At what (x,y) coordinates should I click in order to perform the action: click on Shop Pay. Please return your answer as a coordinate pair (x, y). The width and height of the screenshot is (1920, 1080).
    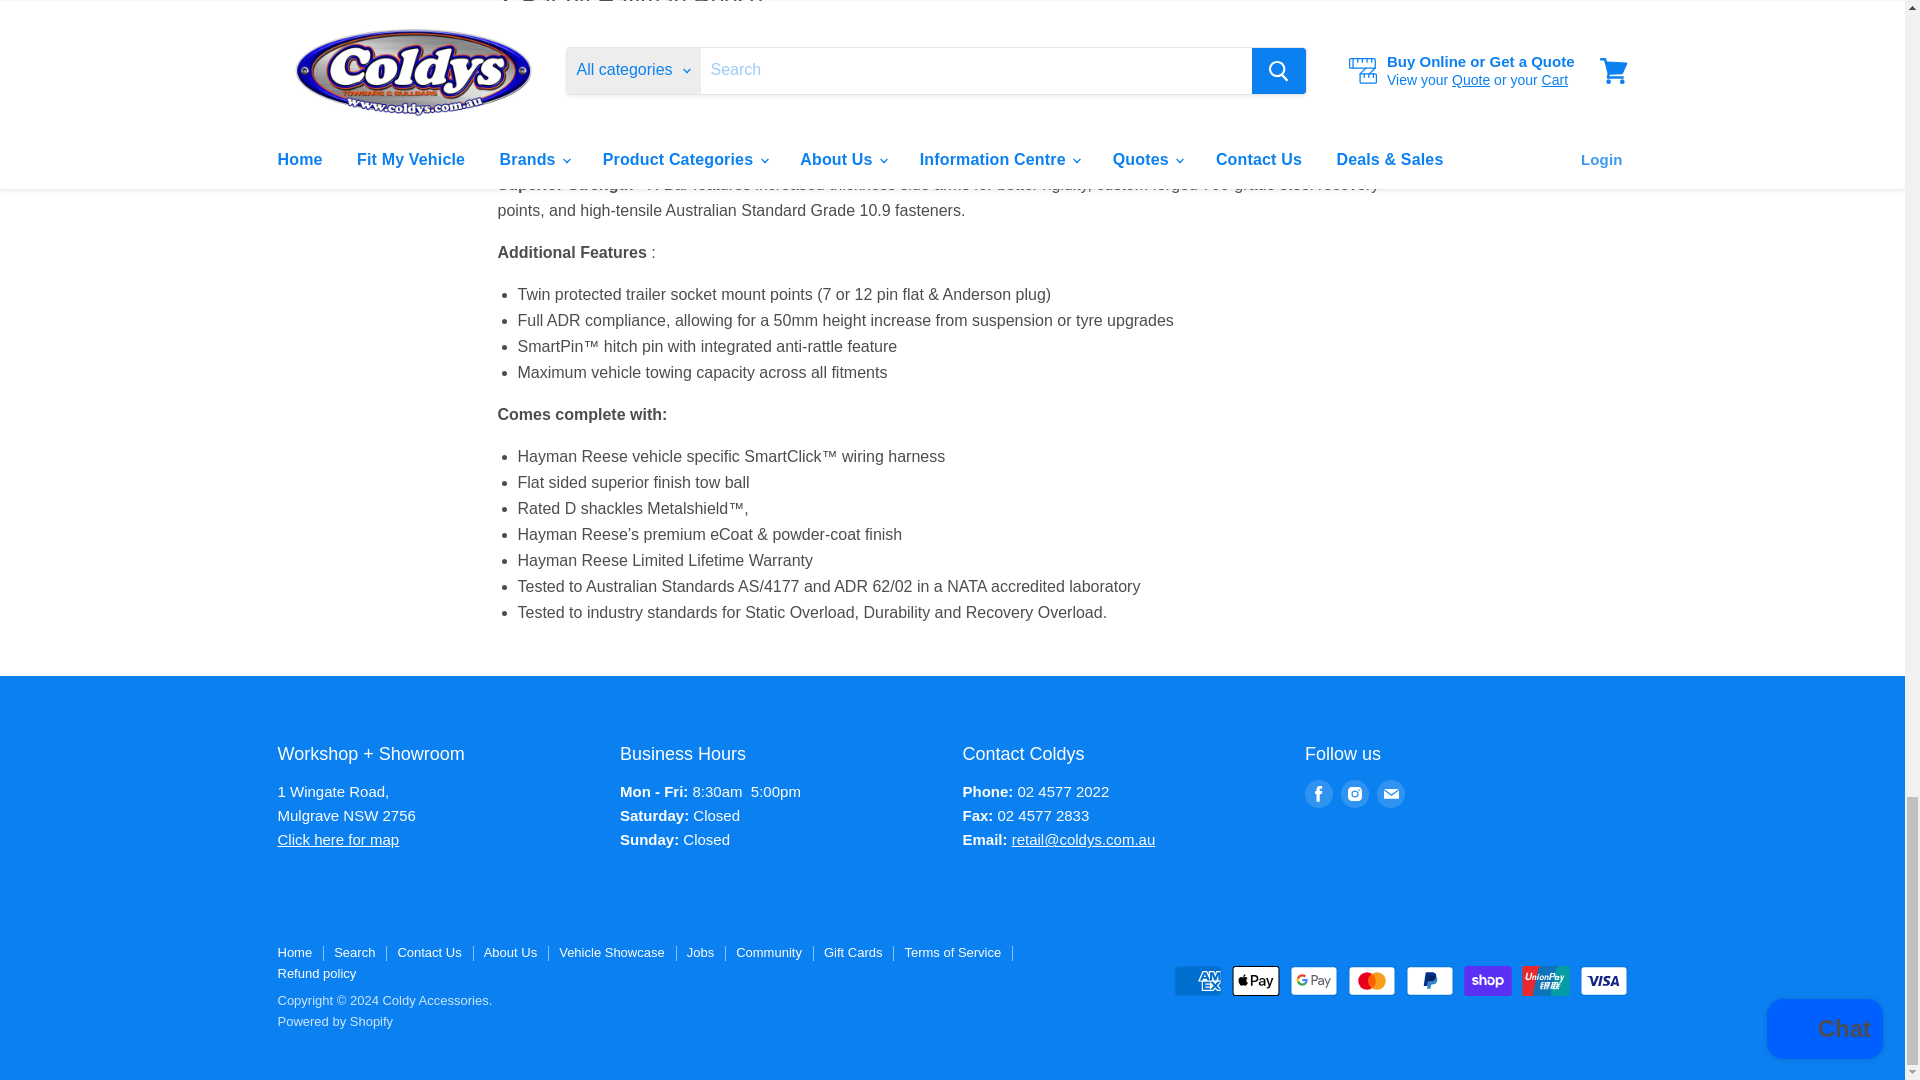
    Looking at the image, I should click on (1488, 980).